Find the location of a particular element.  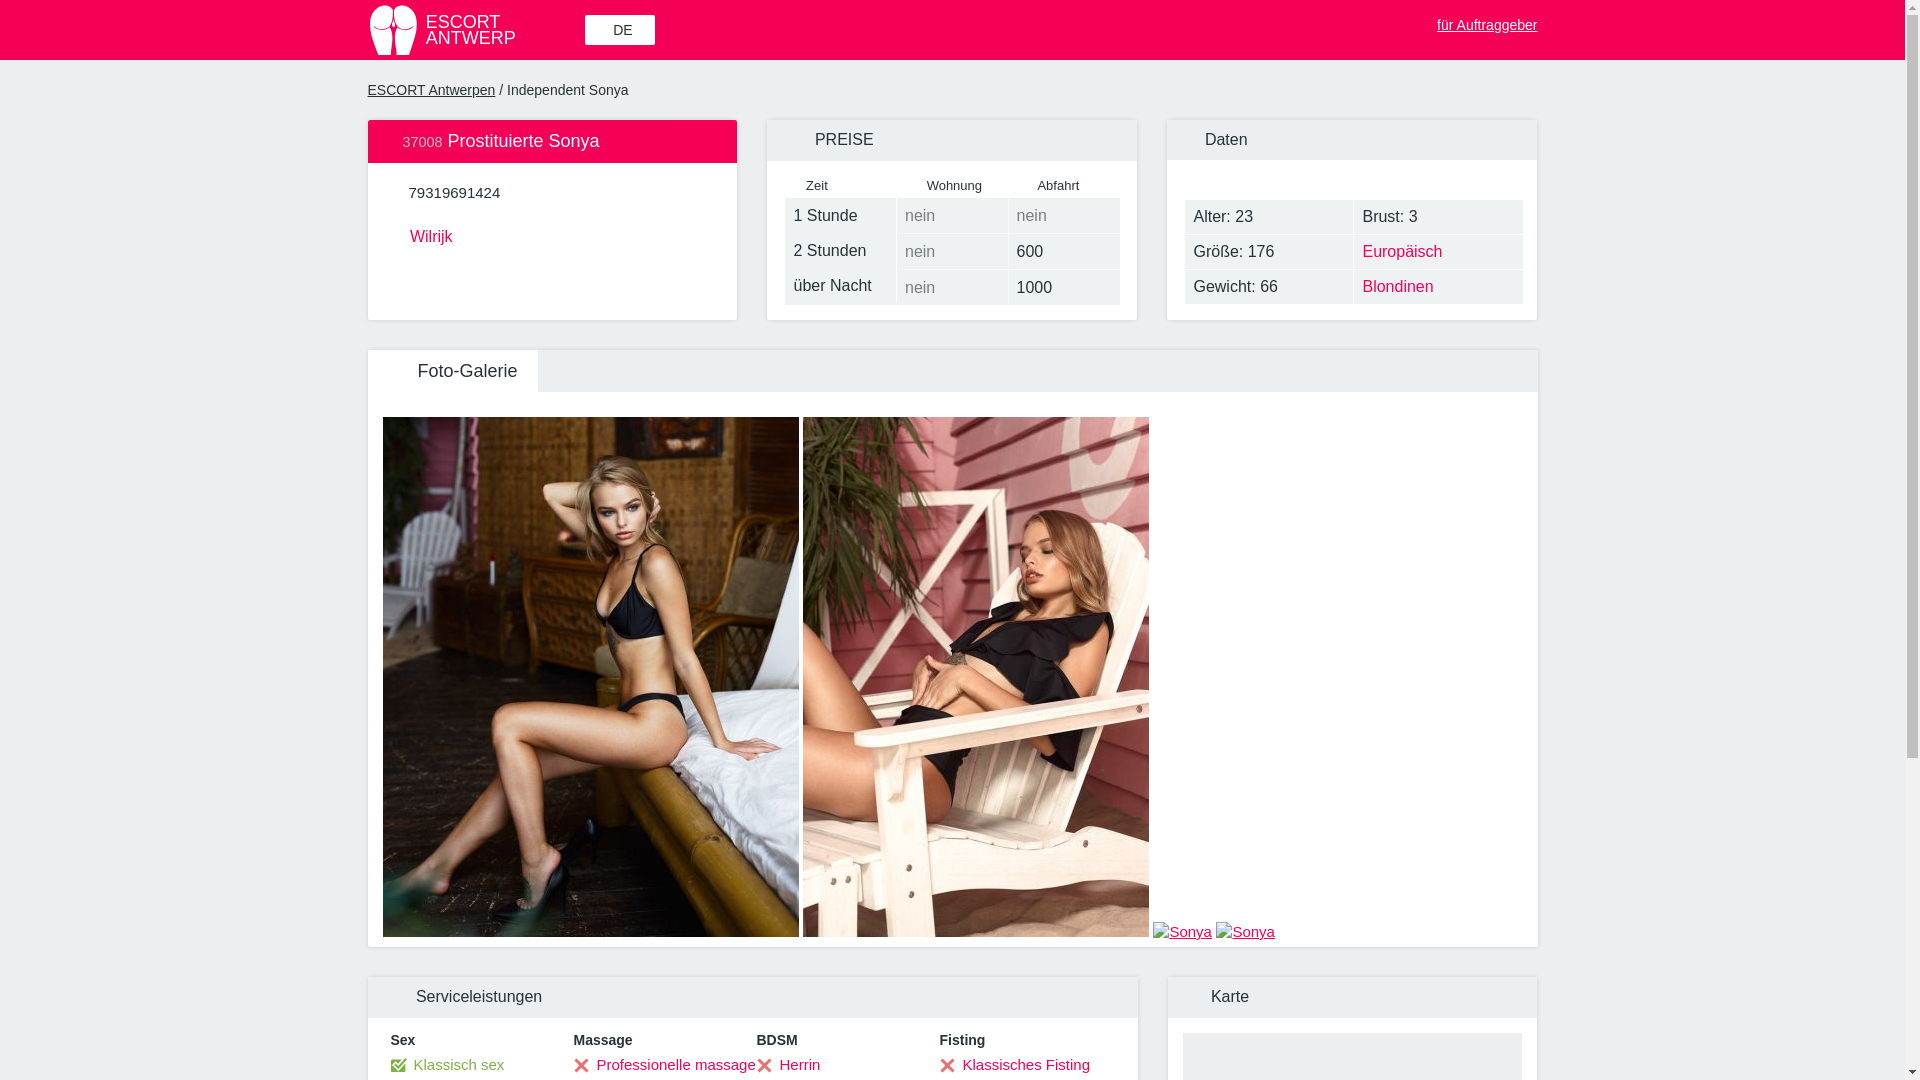

ESCORT Antwerpen is located at coordinates (432, 90).